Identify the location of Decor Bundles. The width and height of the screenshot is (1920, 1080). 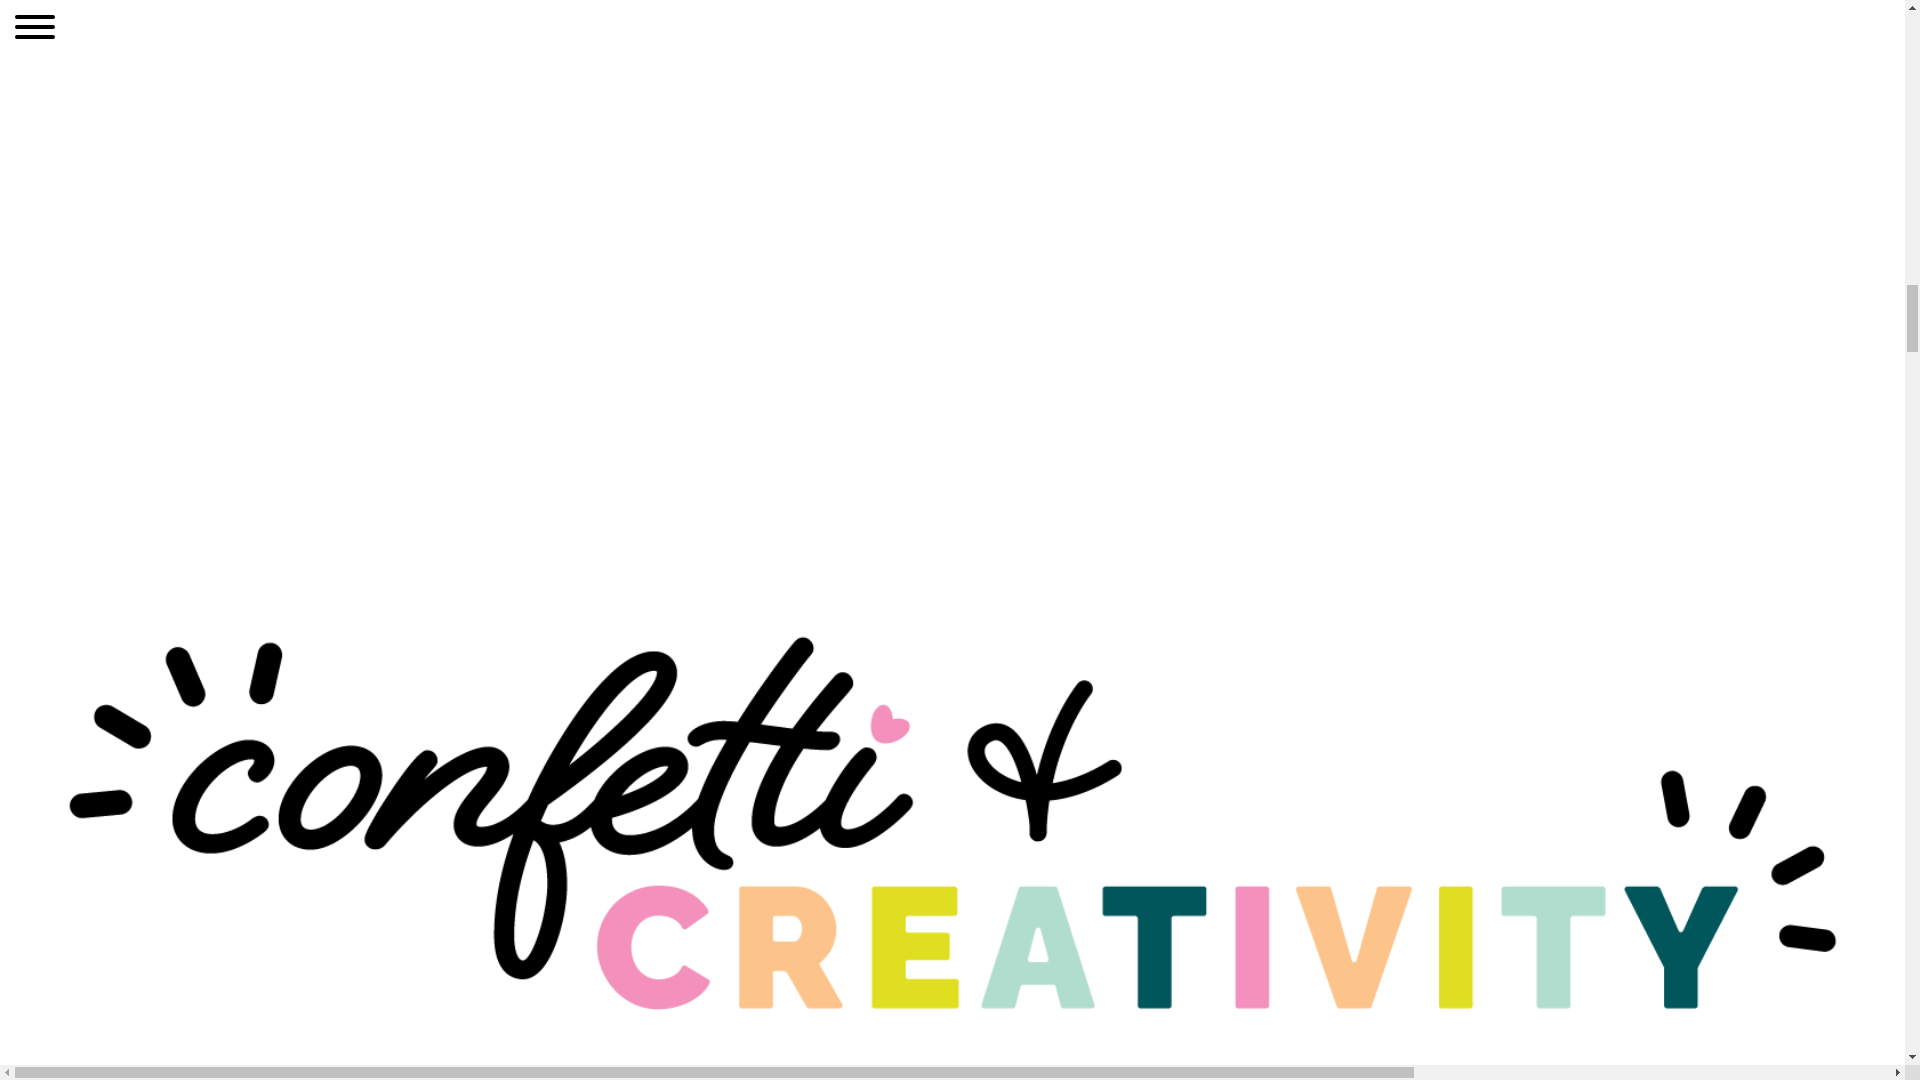
(62, 844).